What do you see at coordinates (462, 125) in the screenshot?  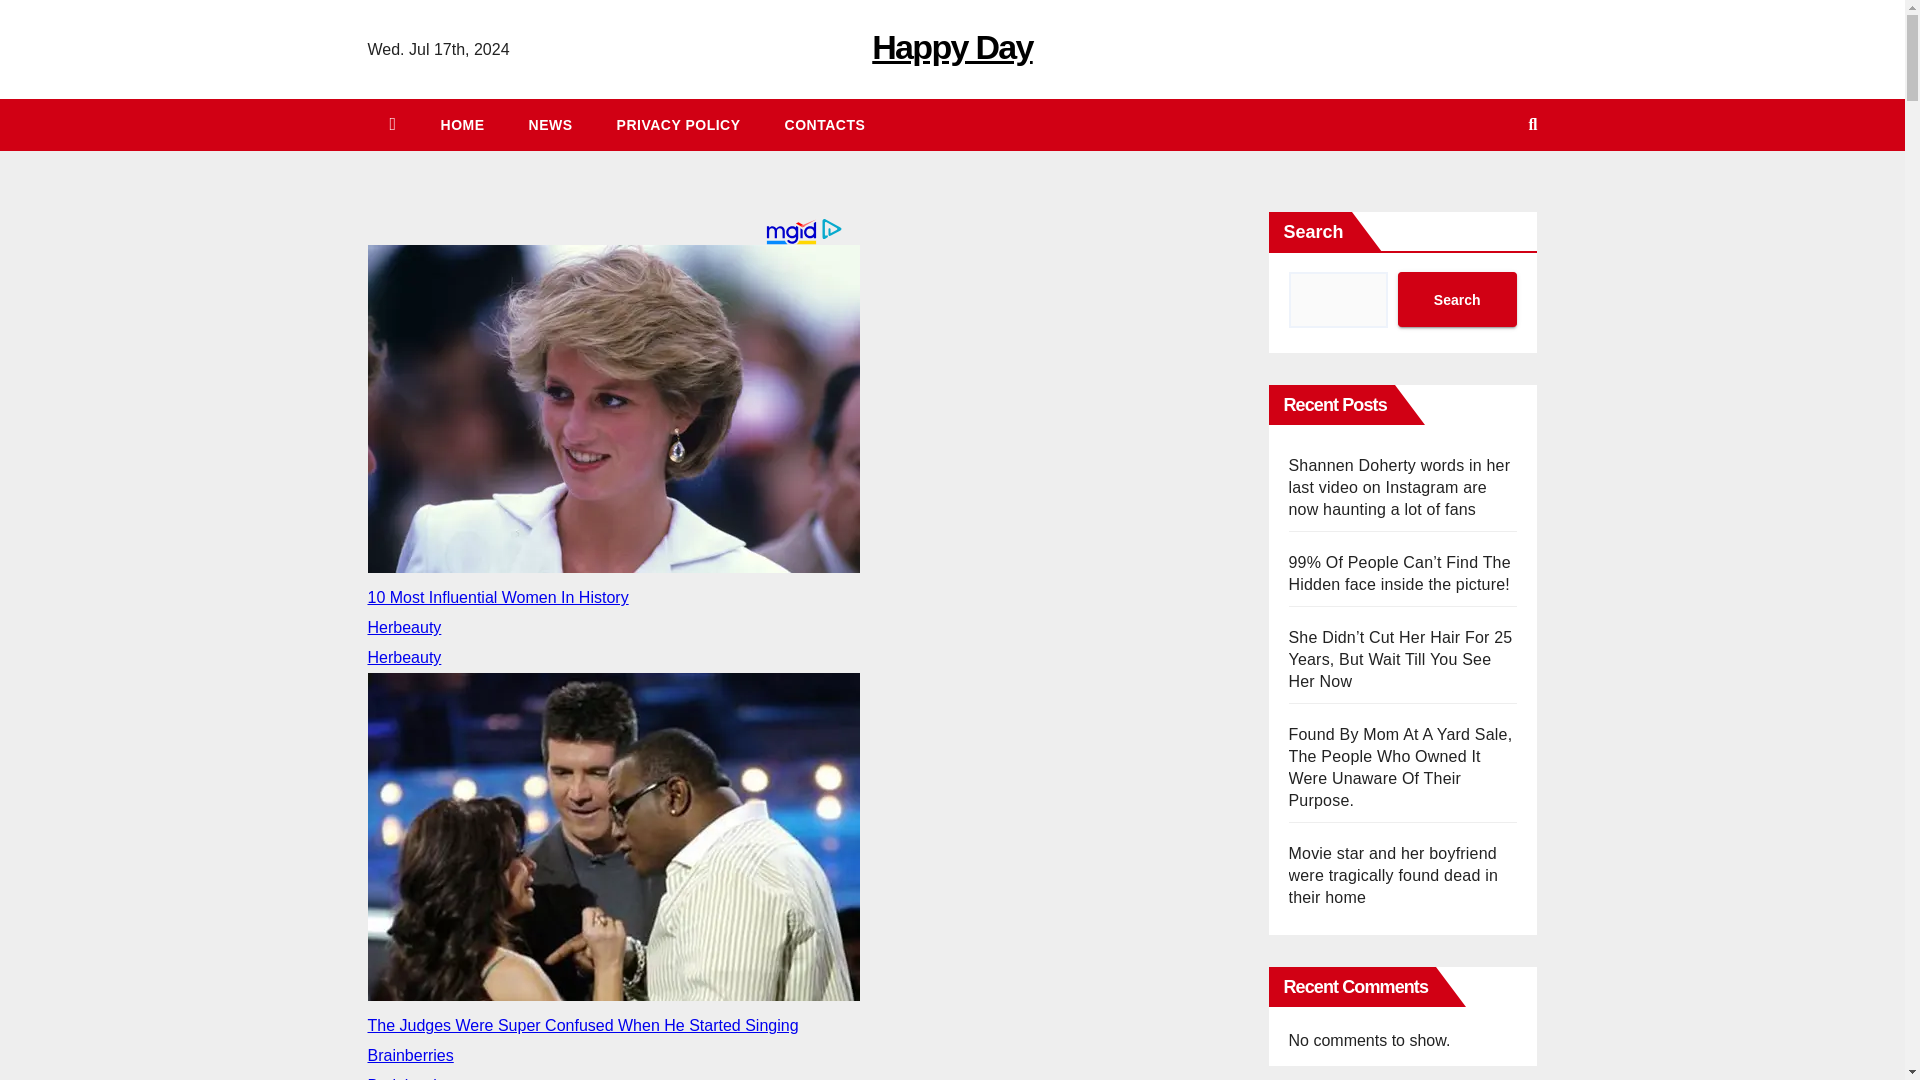 I see `HOME` at bounding box center [462, 125].